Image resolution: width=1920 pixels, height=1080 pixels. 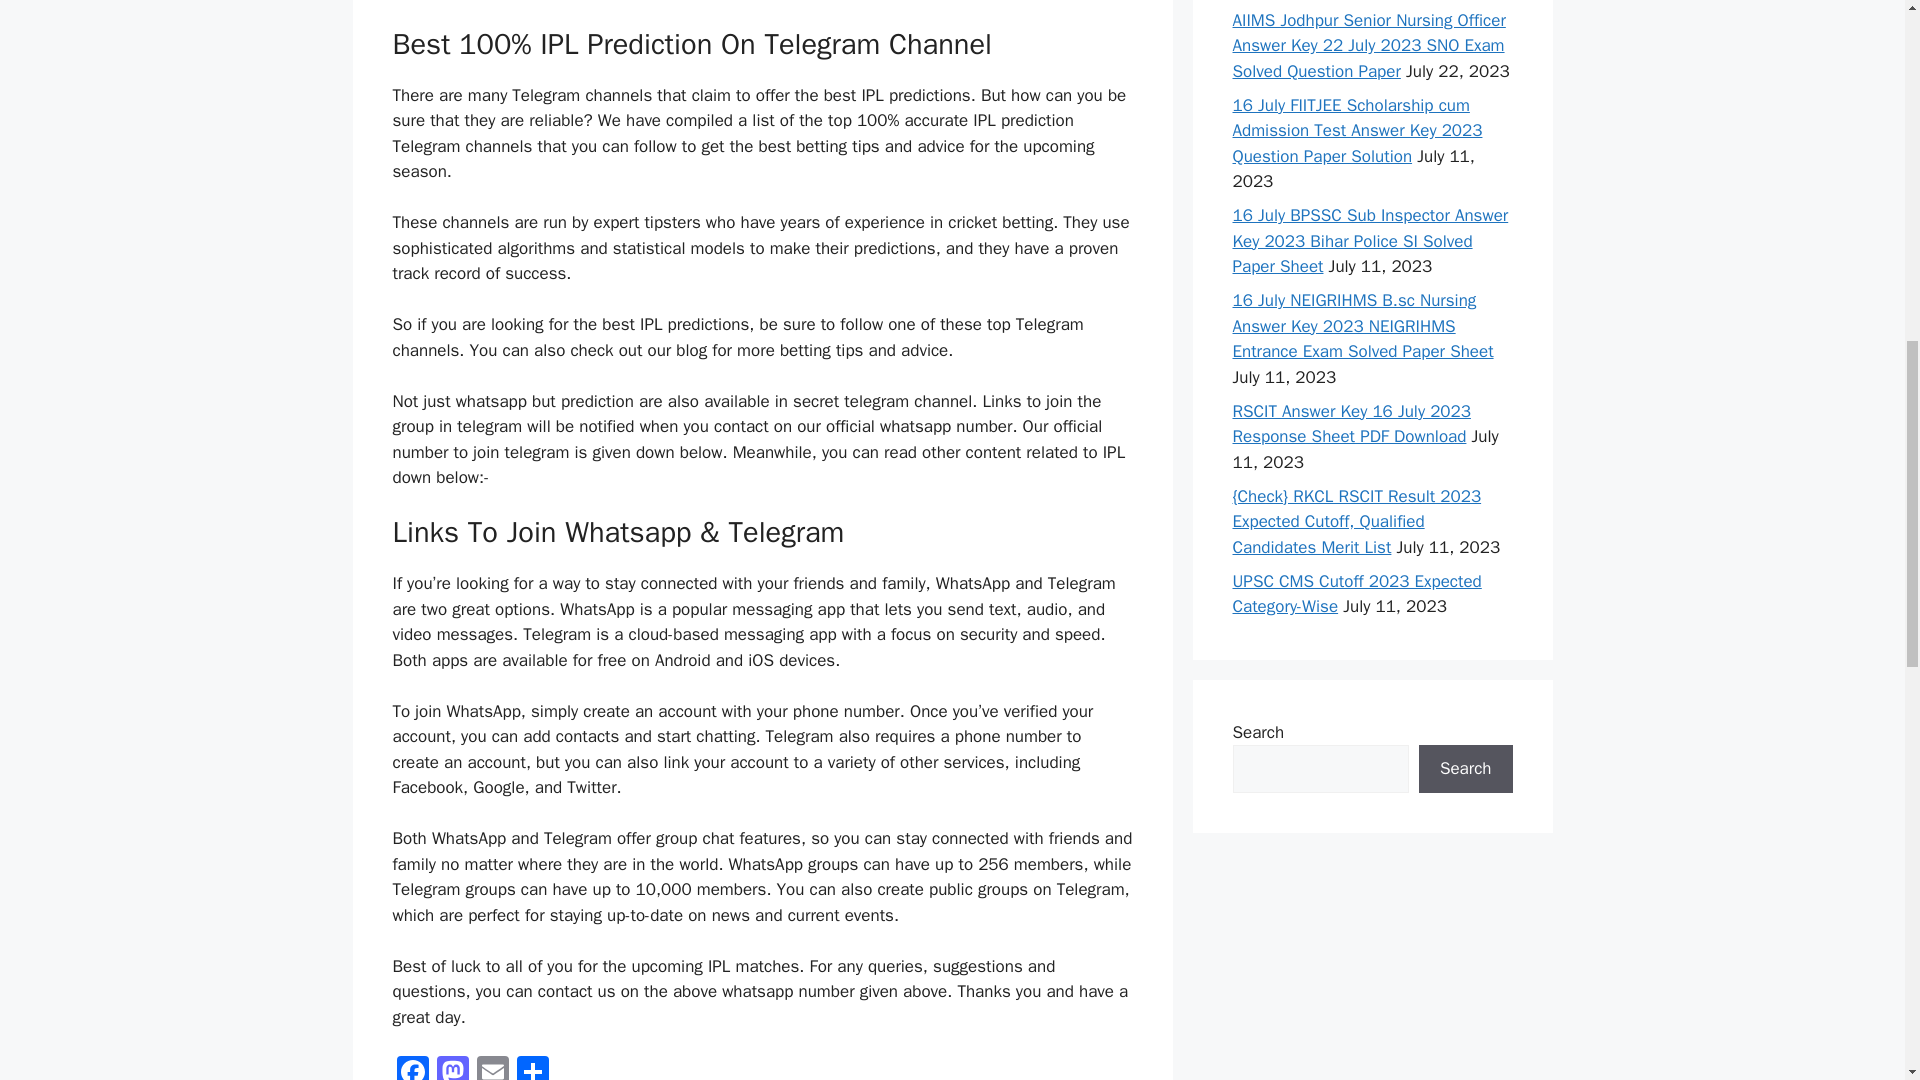 I want to click on Mastodon, so click(x=452, y=1068).